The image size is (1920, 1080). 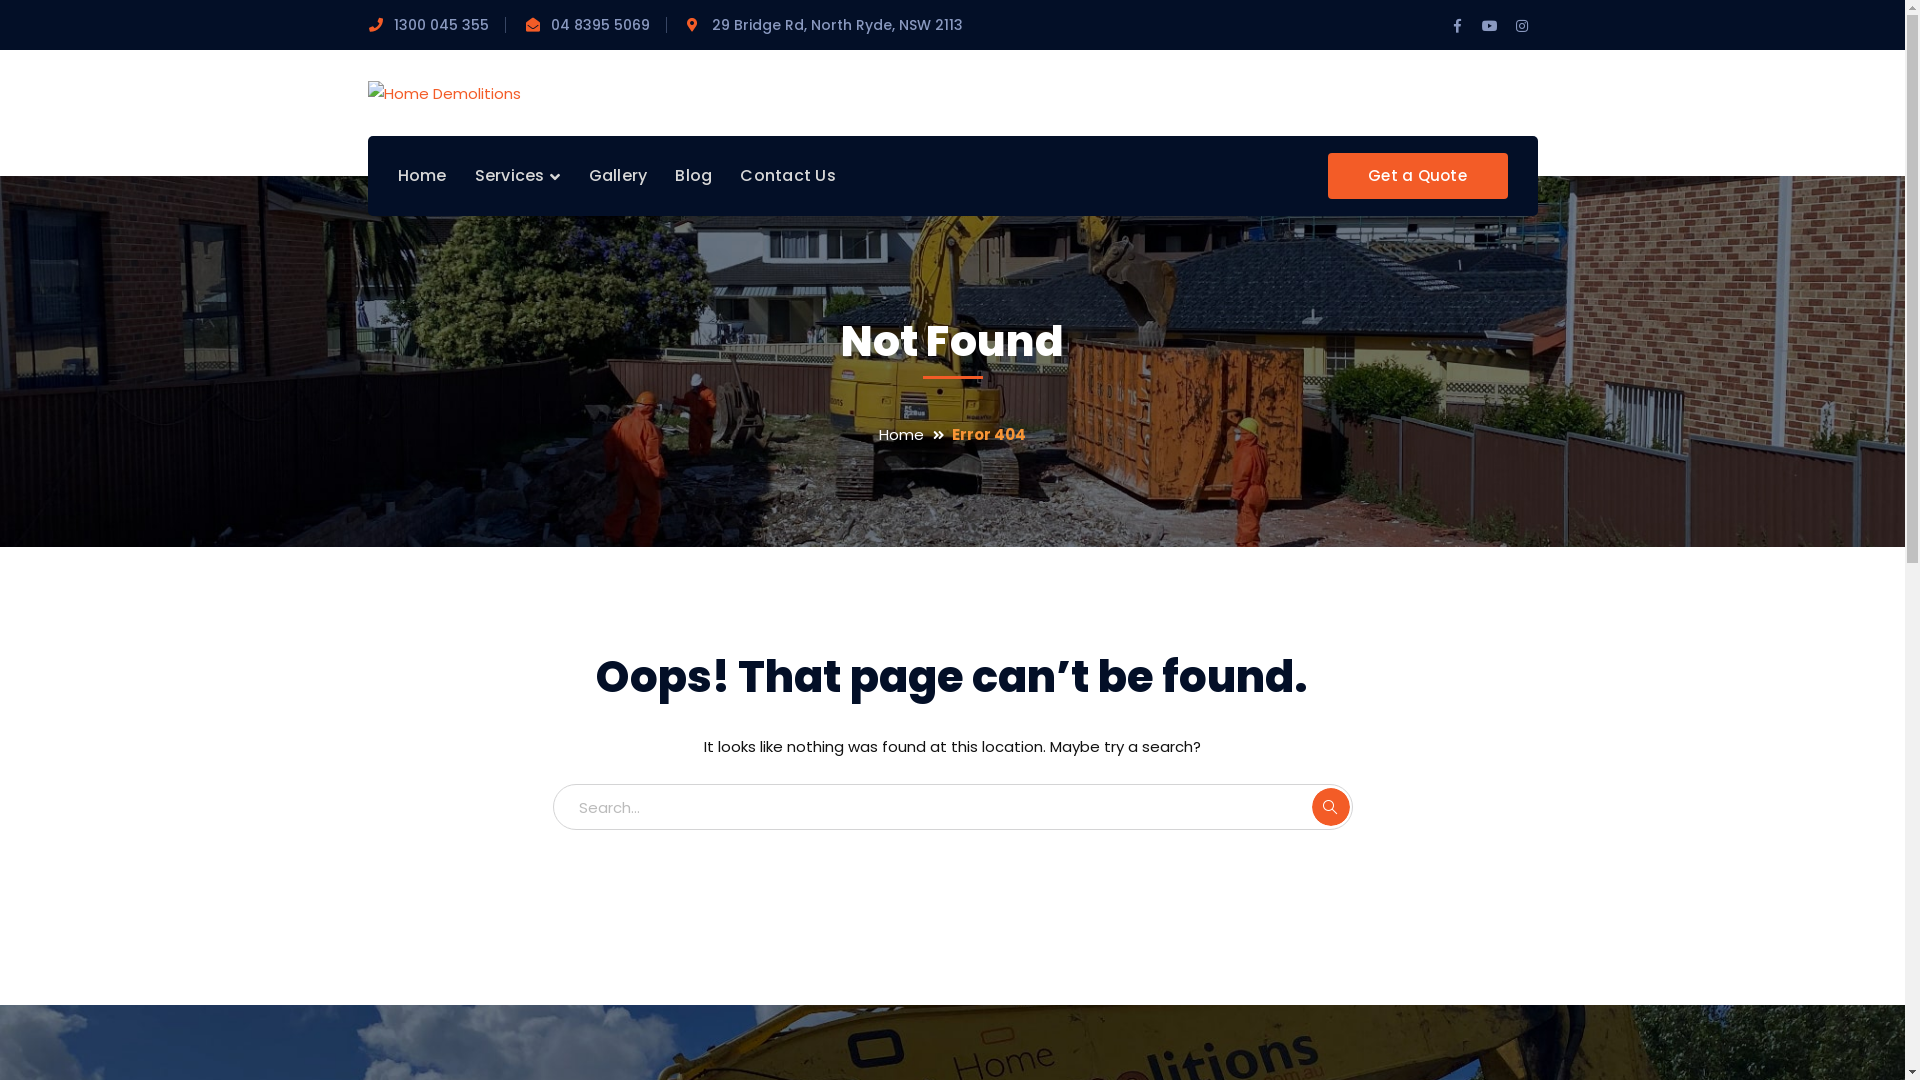 What do you see at coordinates (600, 25) in the screenshot?
I see `04 8395 5069` at bounding box center [600, 25].